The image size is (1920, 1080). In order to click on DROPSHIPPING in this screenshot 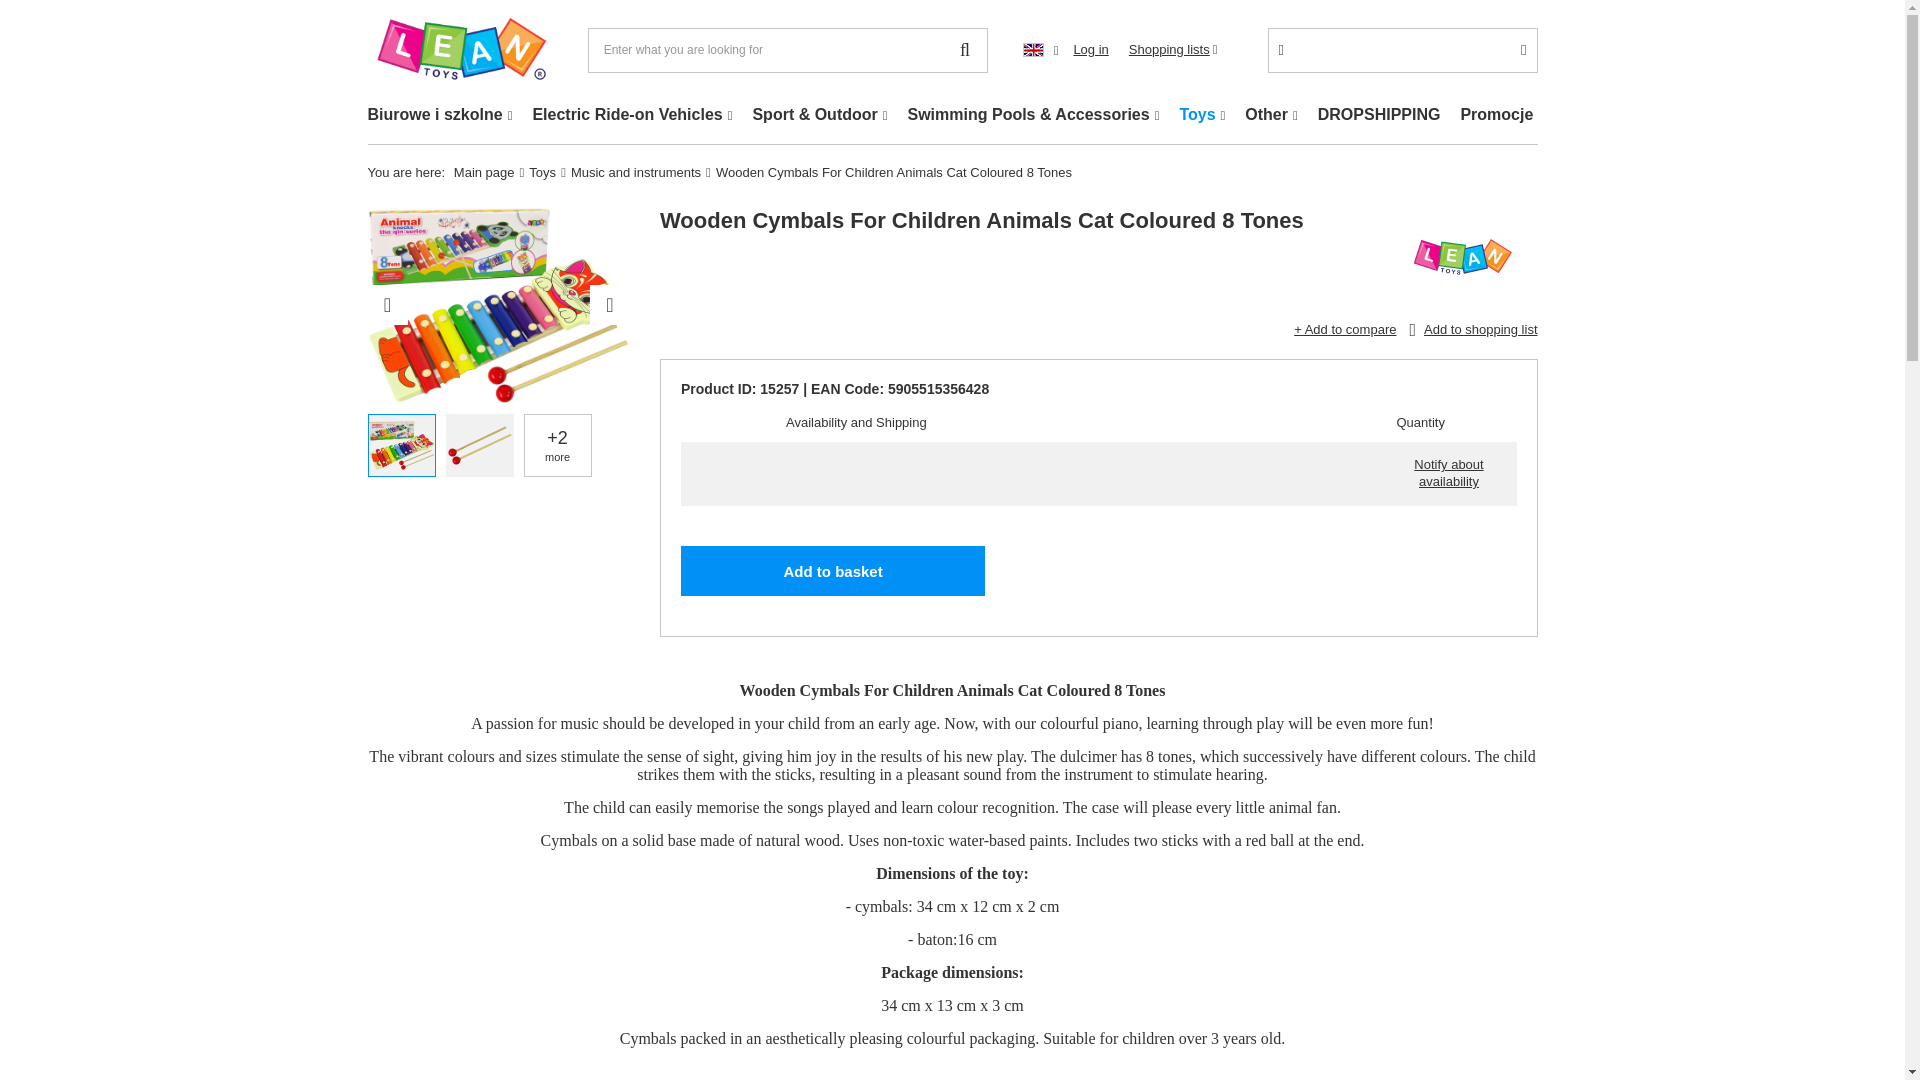, I will do `click(1379, 116)`.